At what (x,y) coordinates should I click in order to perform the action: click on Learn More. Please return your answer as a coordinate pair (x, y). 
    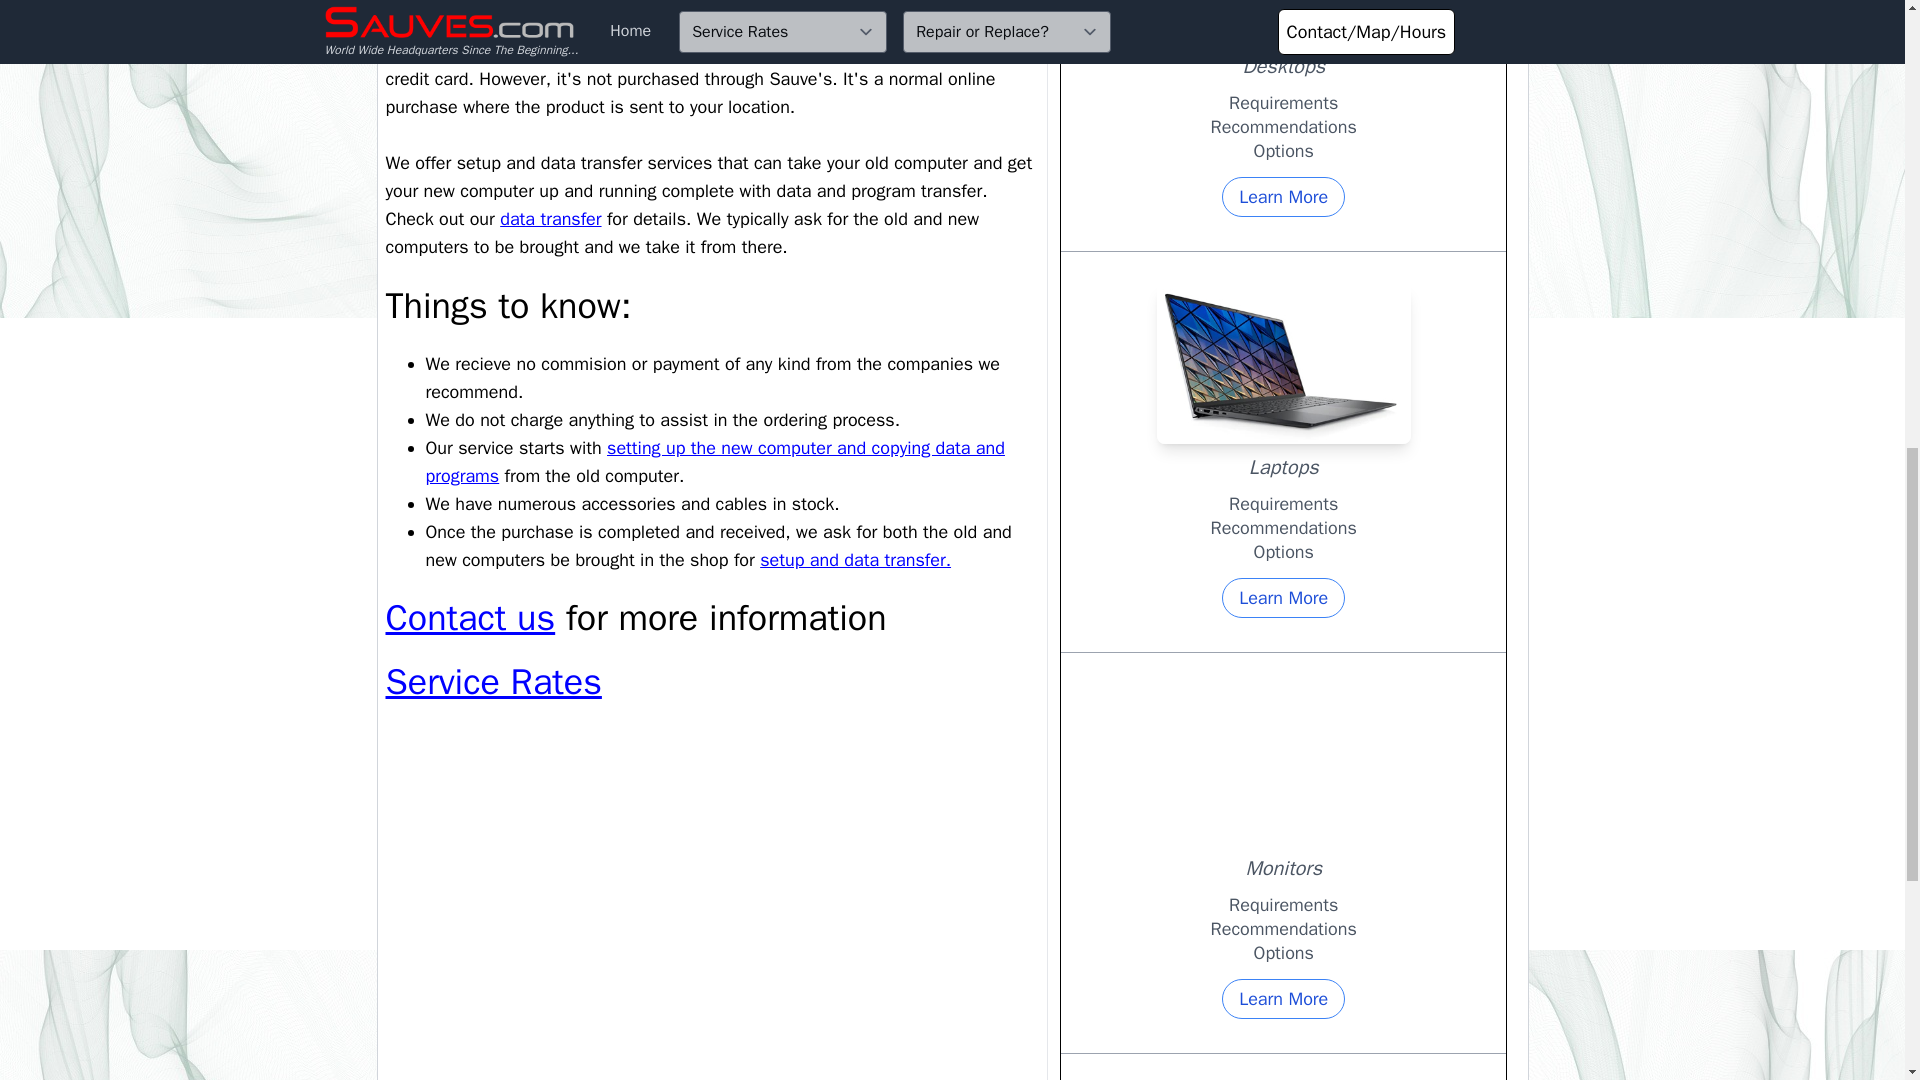
    Looking at the image, I should click on (1283, 597).